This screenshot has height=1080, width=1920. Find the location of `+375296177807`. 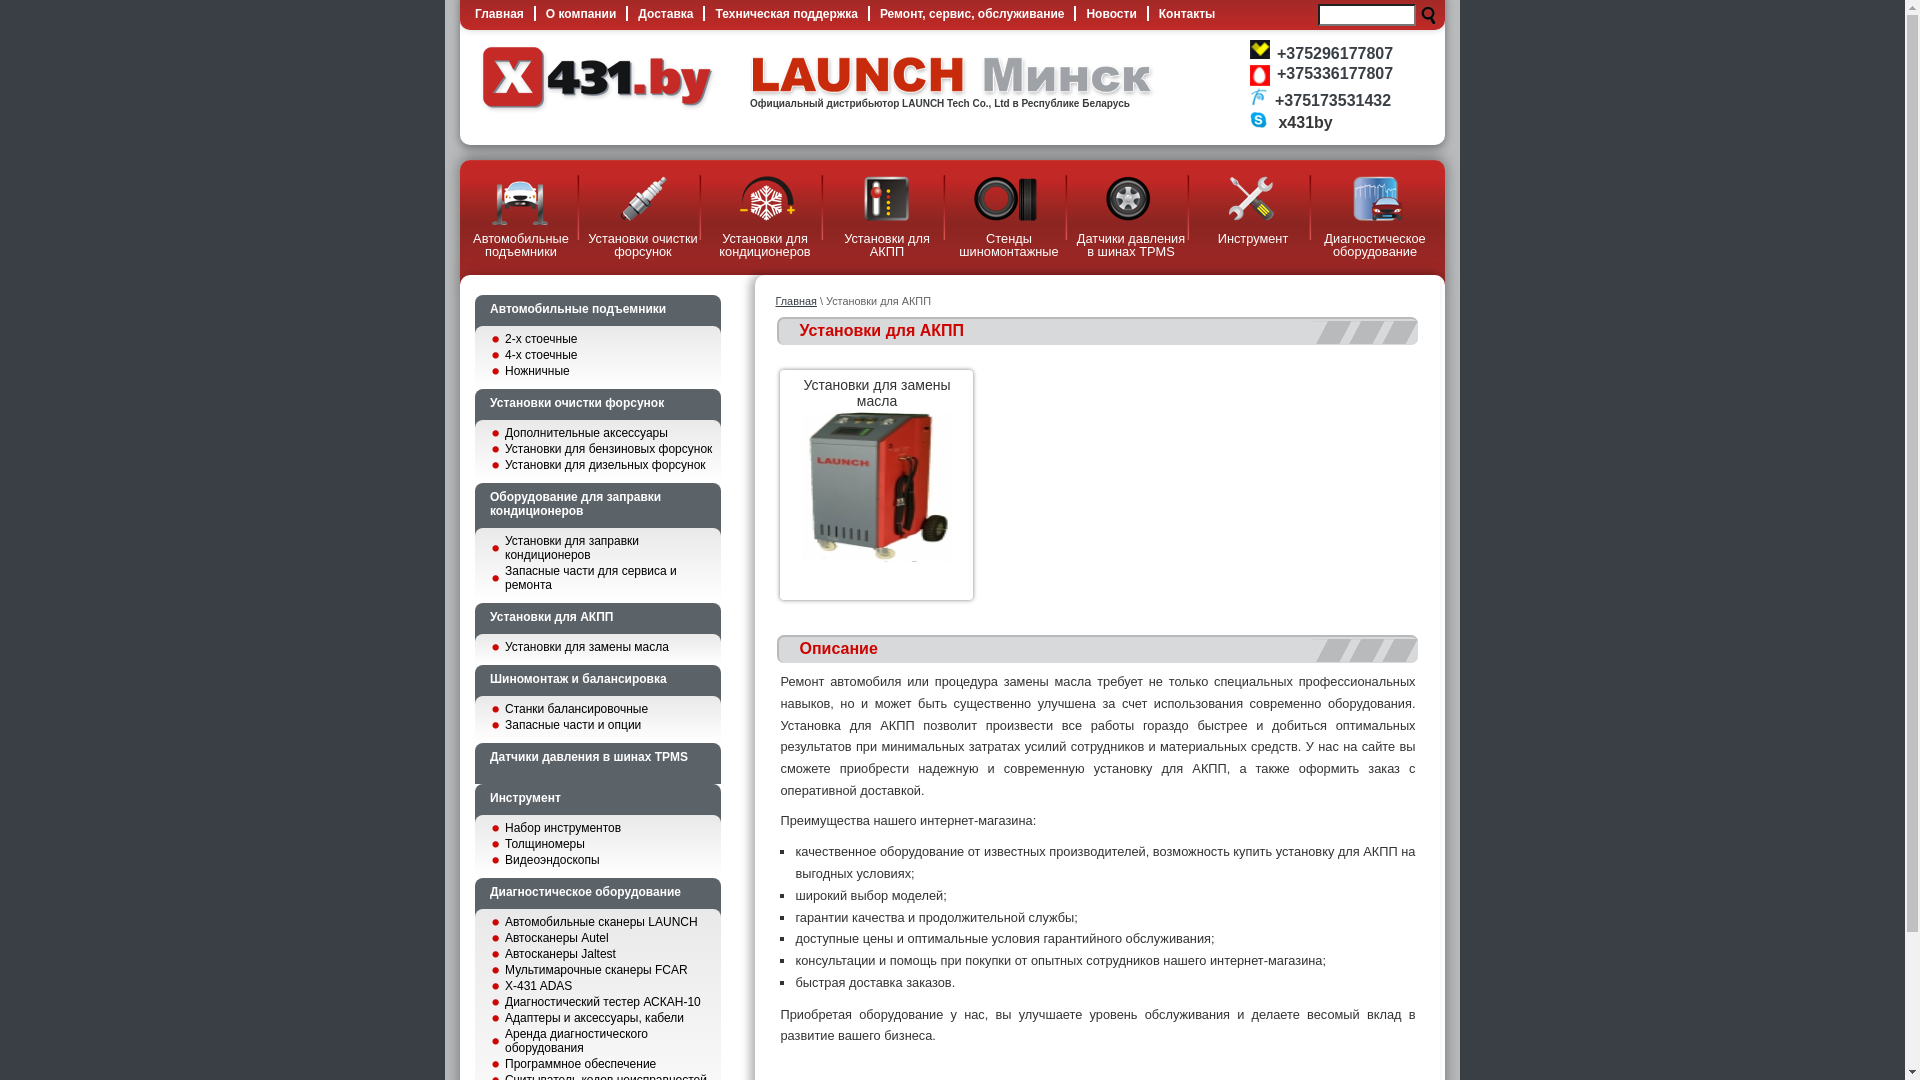

+375296177807 is located at coordinates (1335, 54).